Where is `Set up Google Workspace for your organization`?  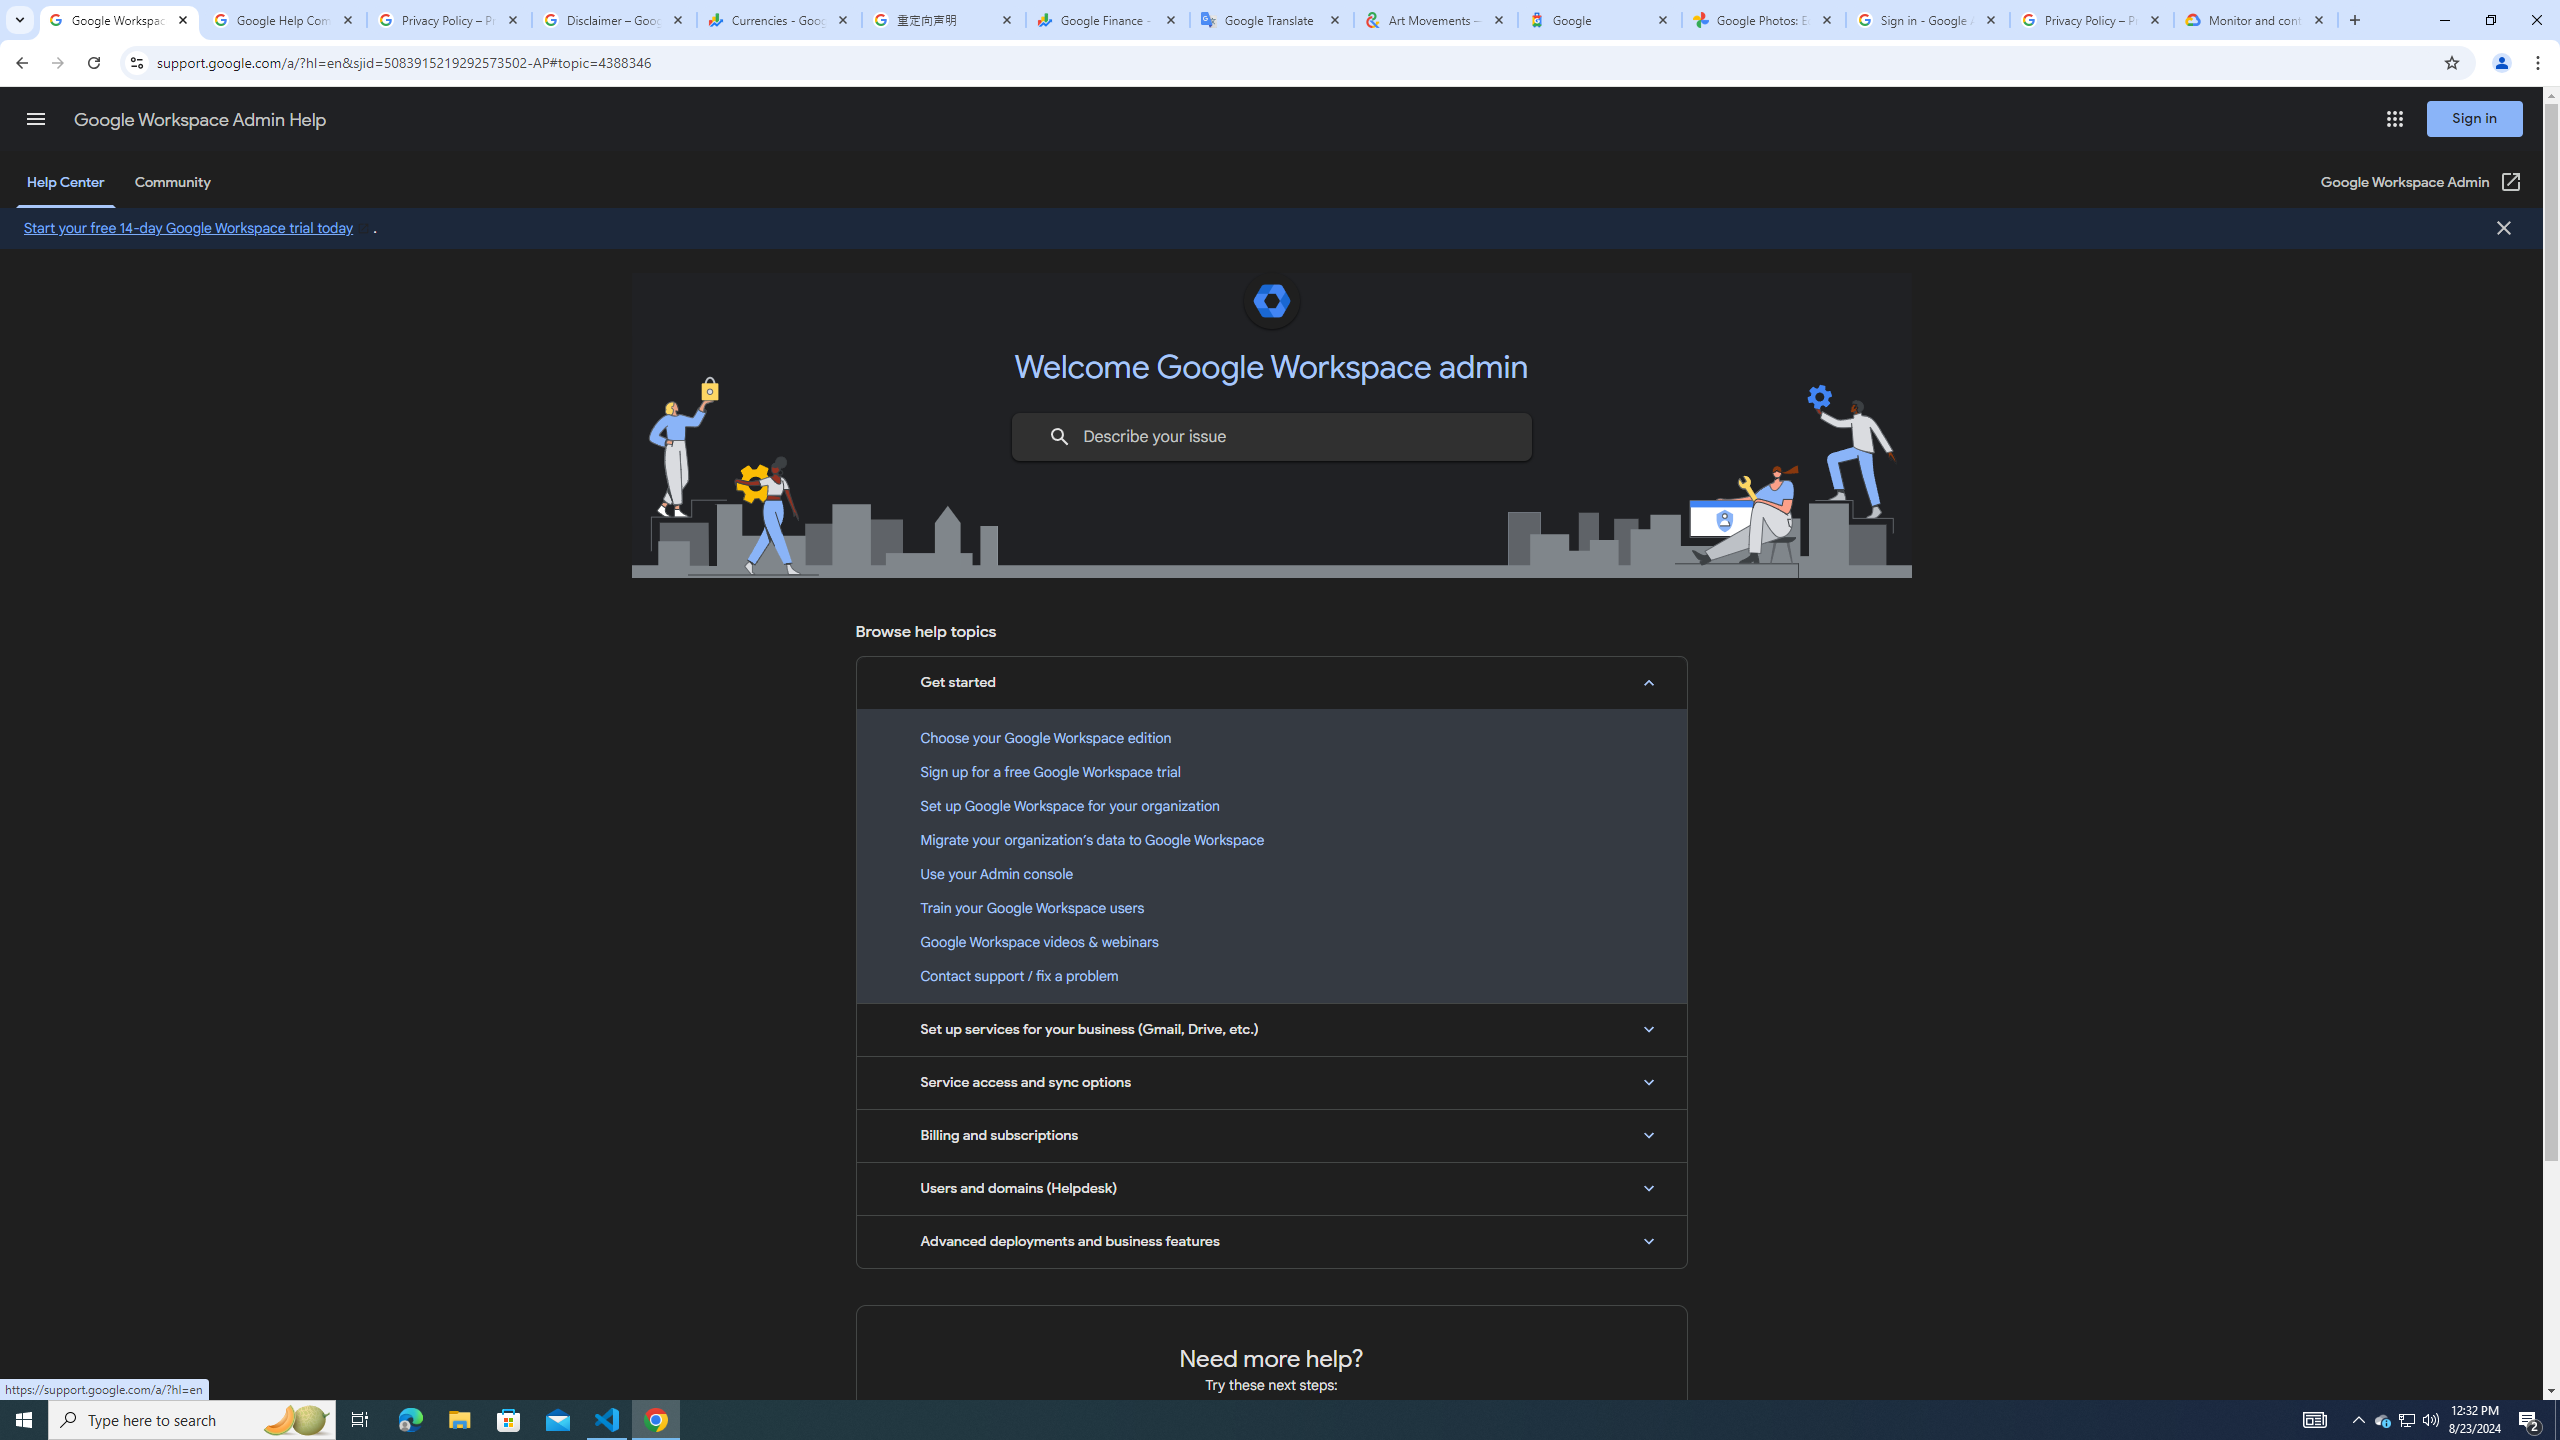 Set up Google Workspace for your organization is located at coordinates (1271, 806).